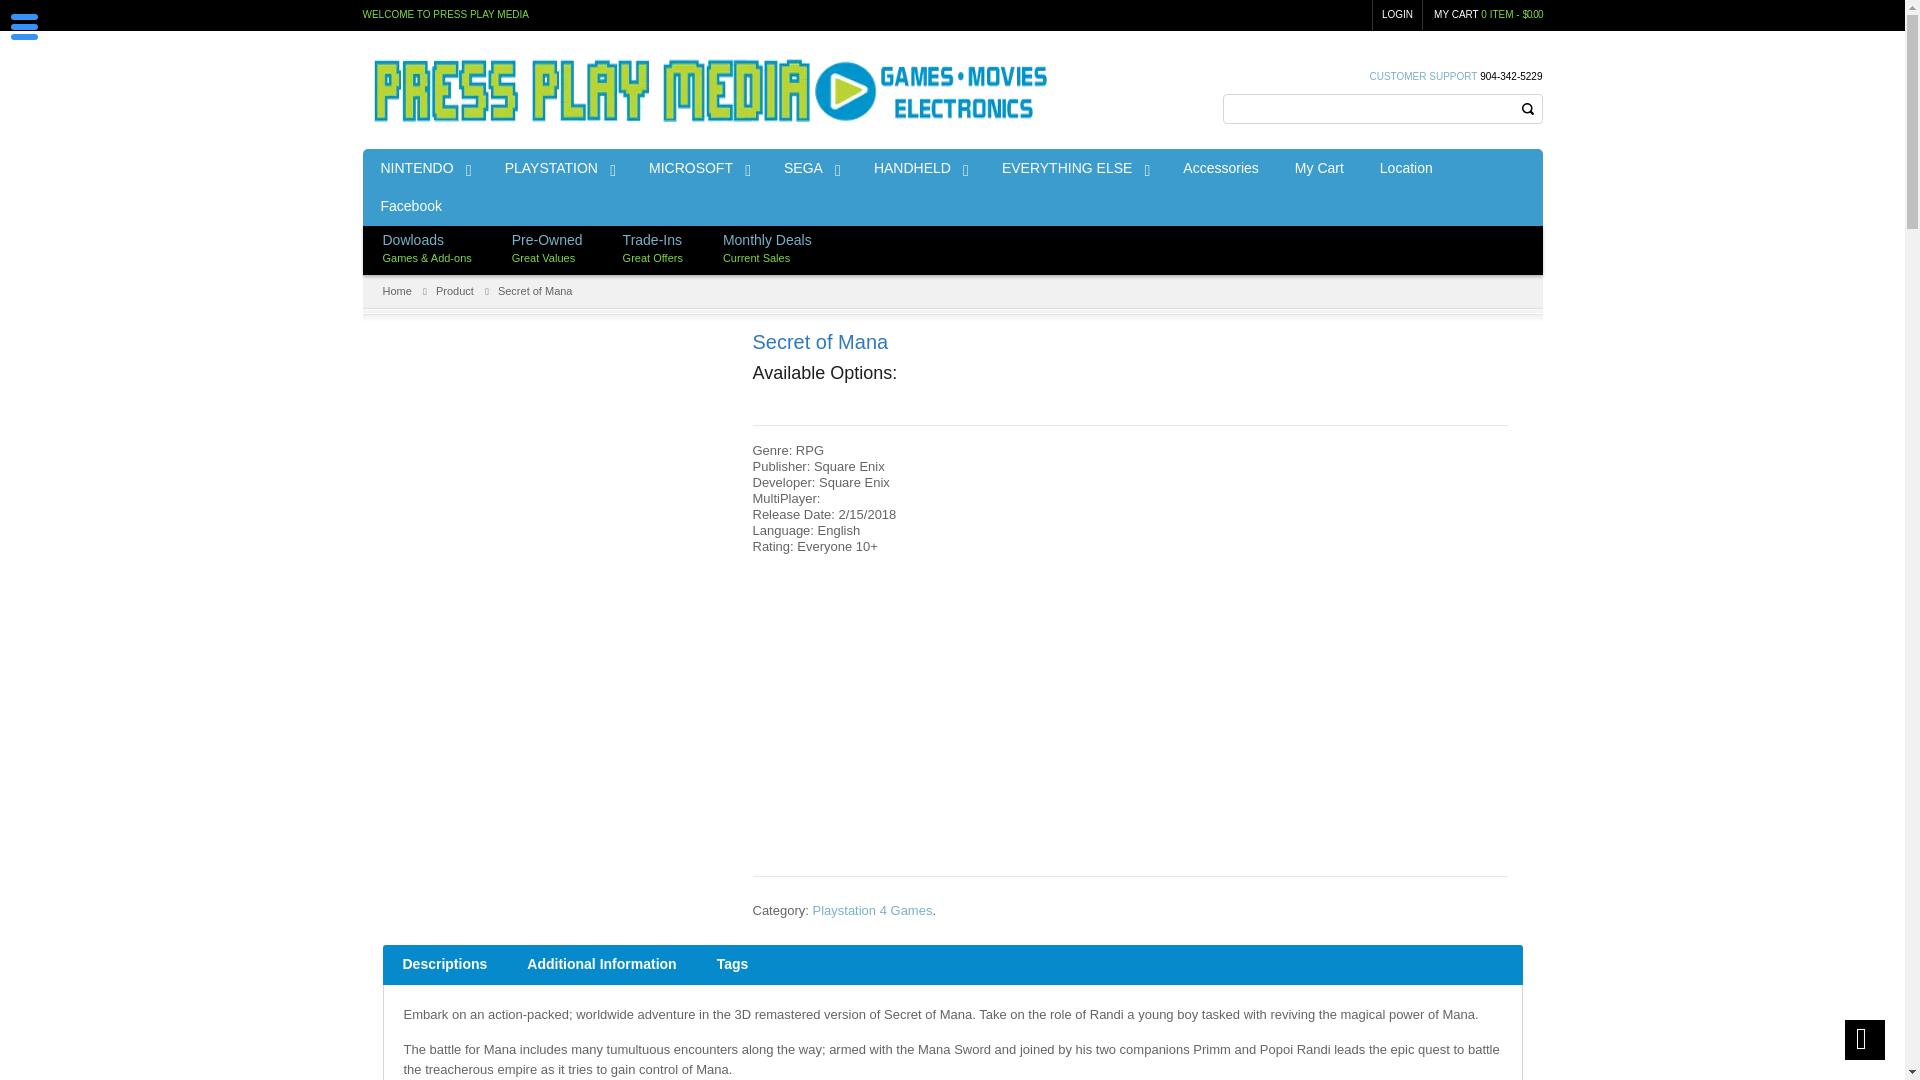 Image resolution: width=1920 pixels, height=1080 pixels. What do you see at coordinates (768, 240) in the screenshot?
I see `Monthly Deals` at bounding box center [768, 240].